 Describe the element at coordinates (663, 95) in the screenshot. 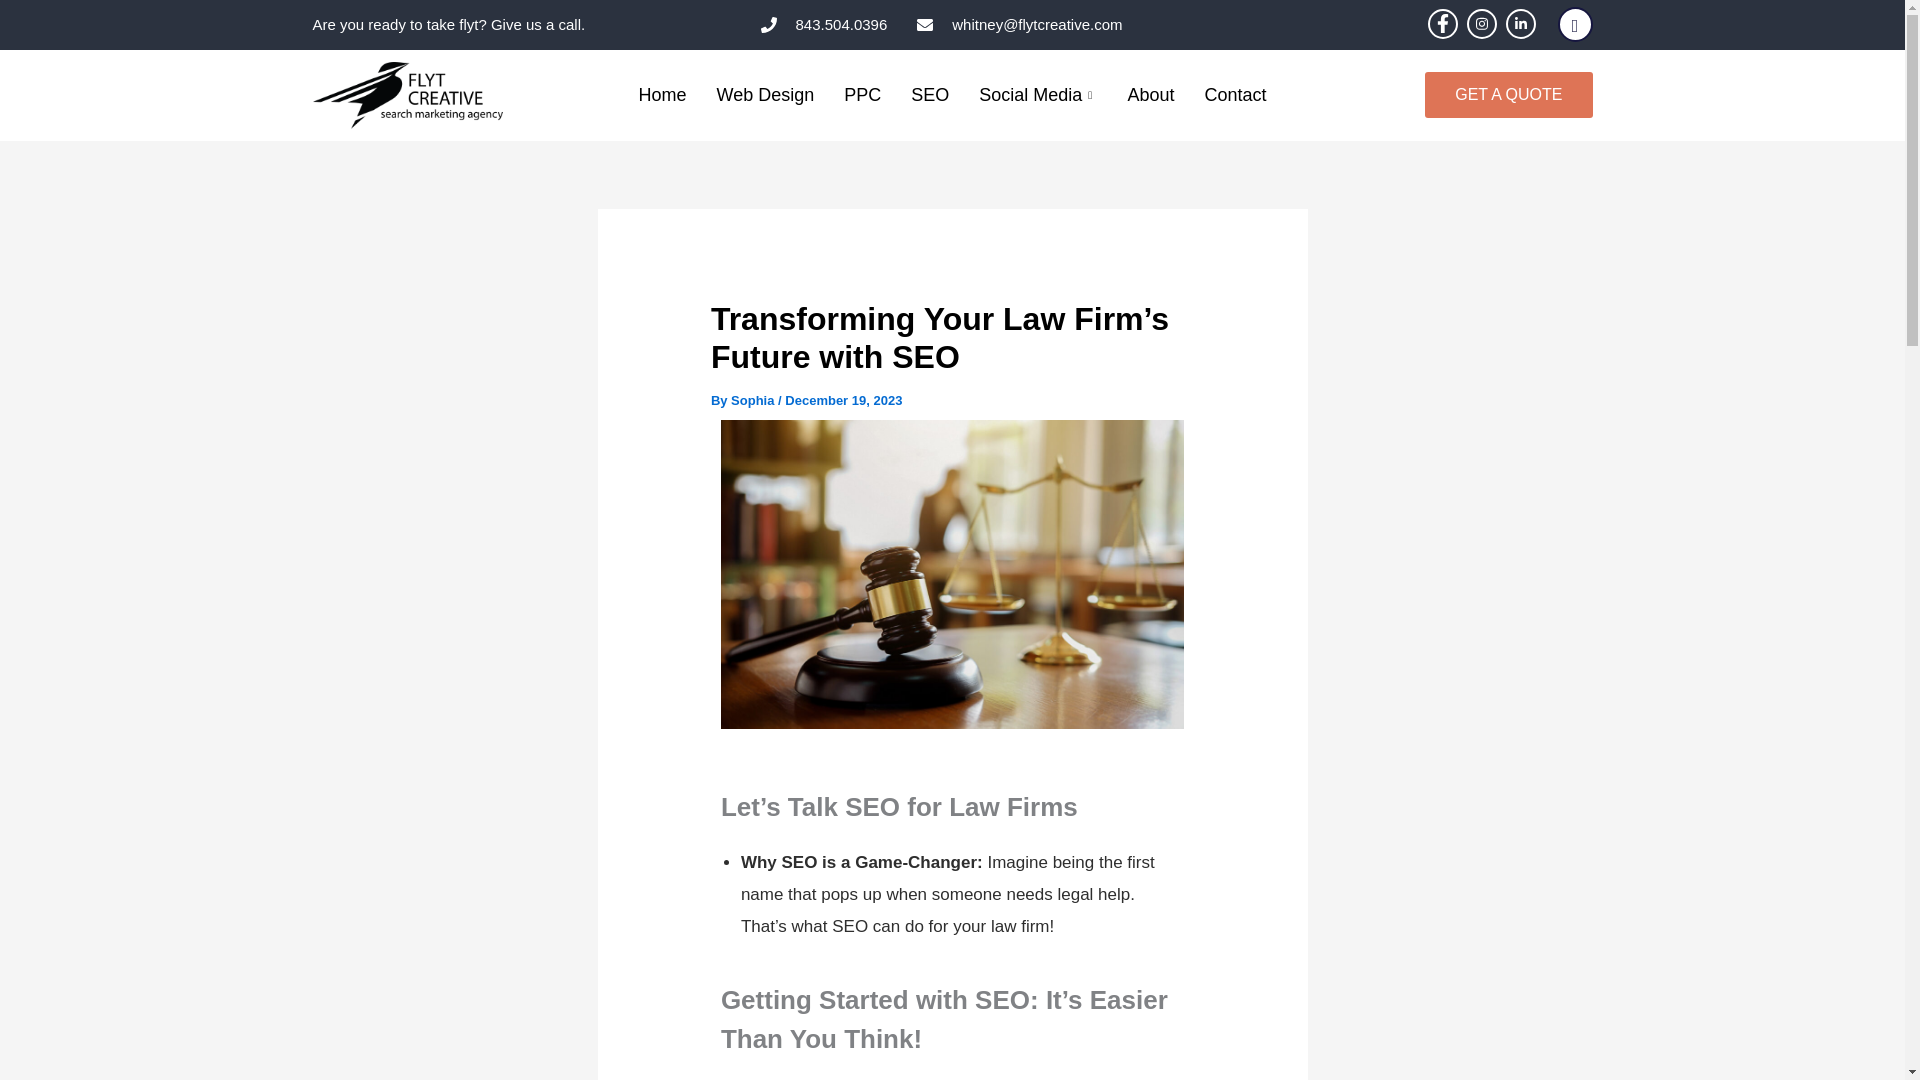

I see `Home` at that location.